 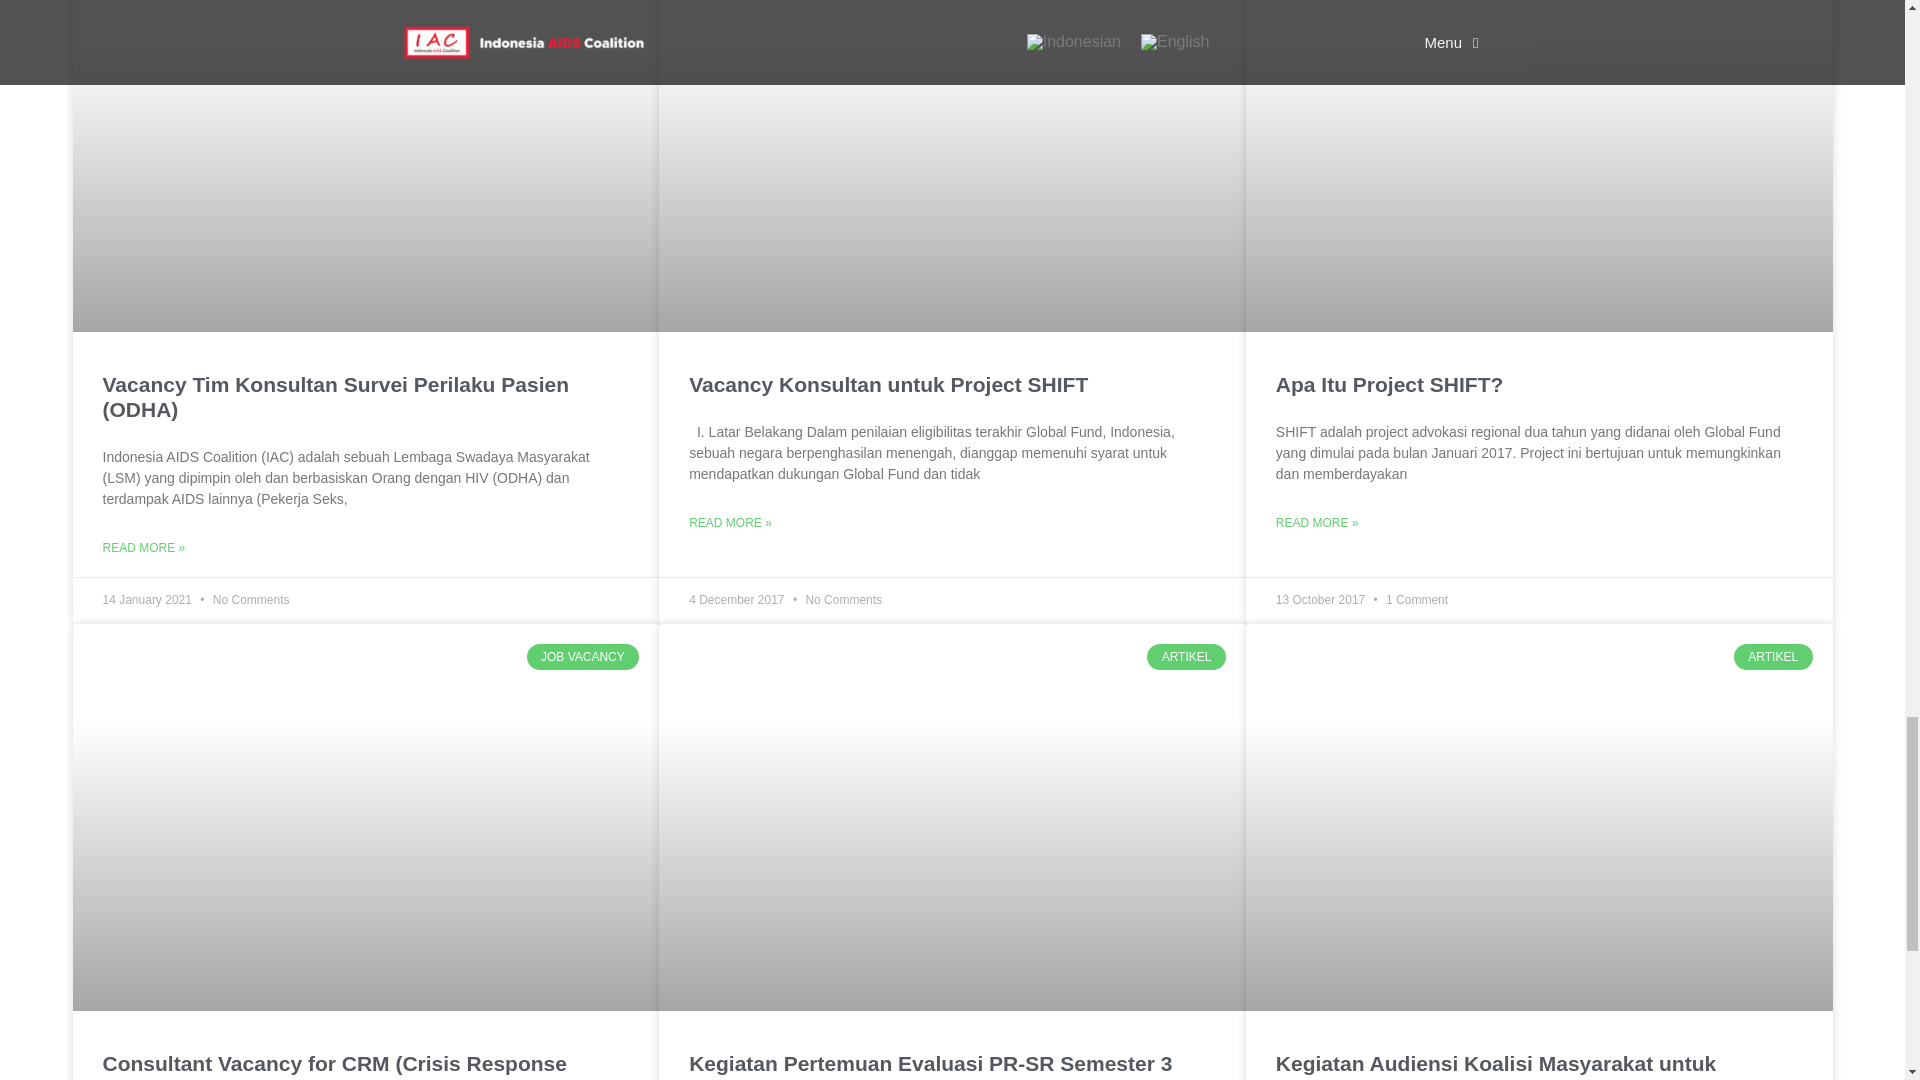 What do you see at coordinates (1390, 384) in the screenshot?
I see `Apa Itu Project SHIFT?` at bounding box center [1390, 384].